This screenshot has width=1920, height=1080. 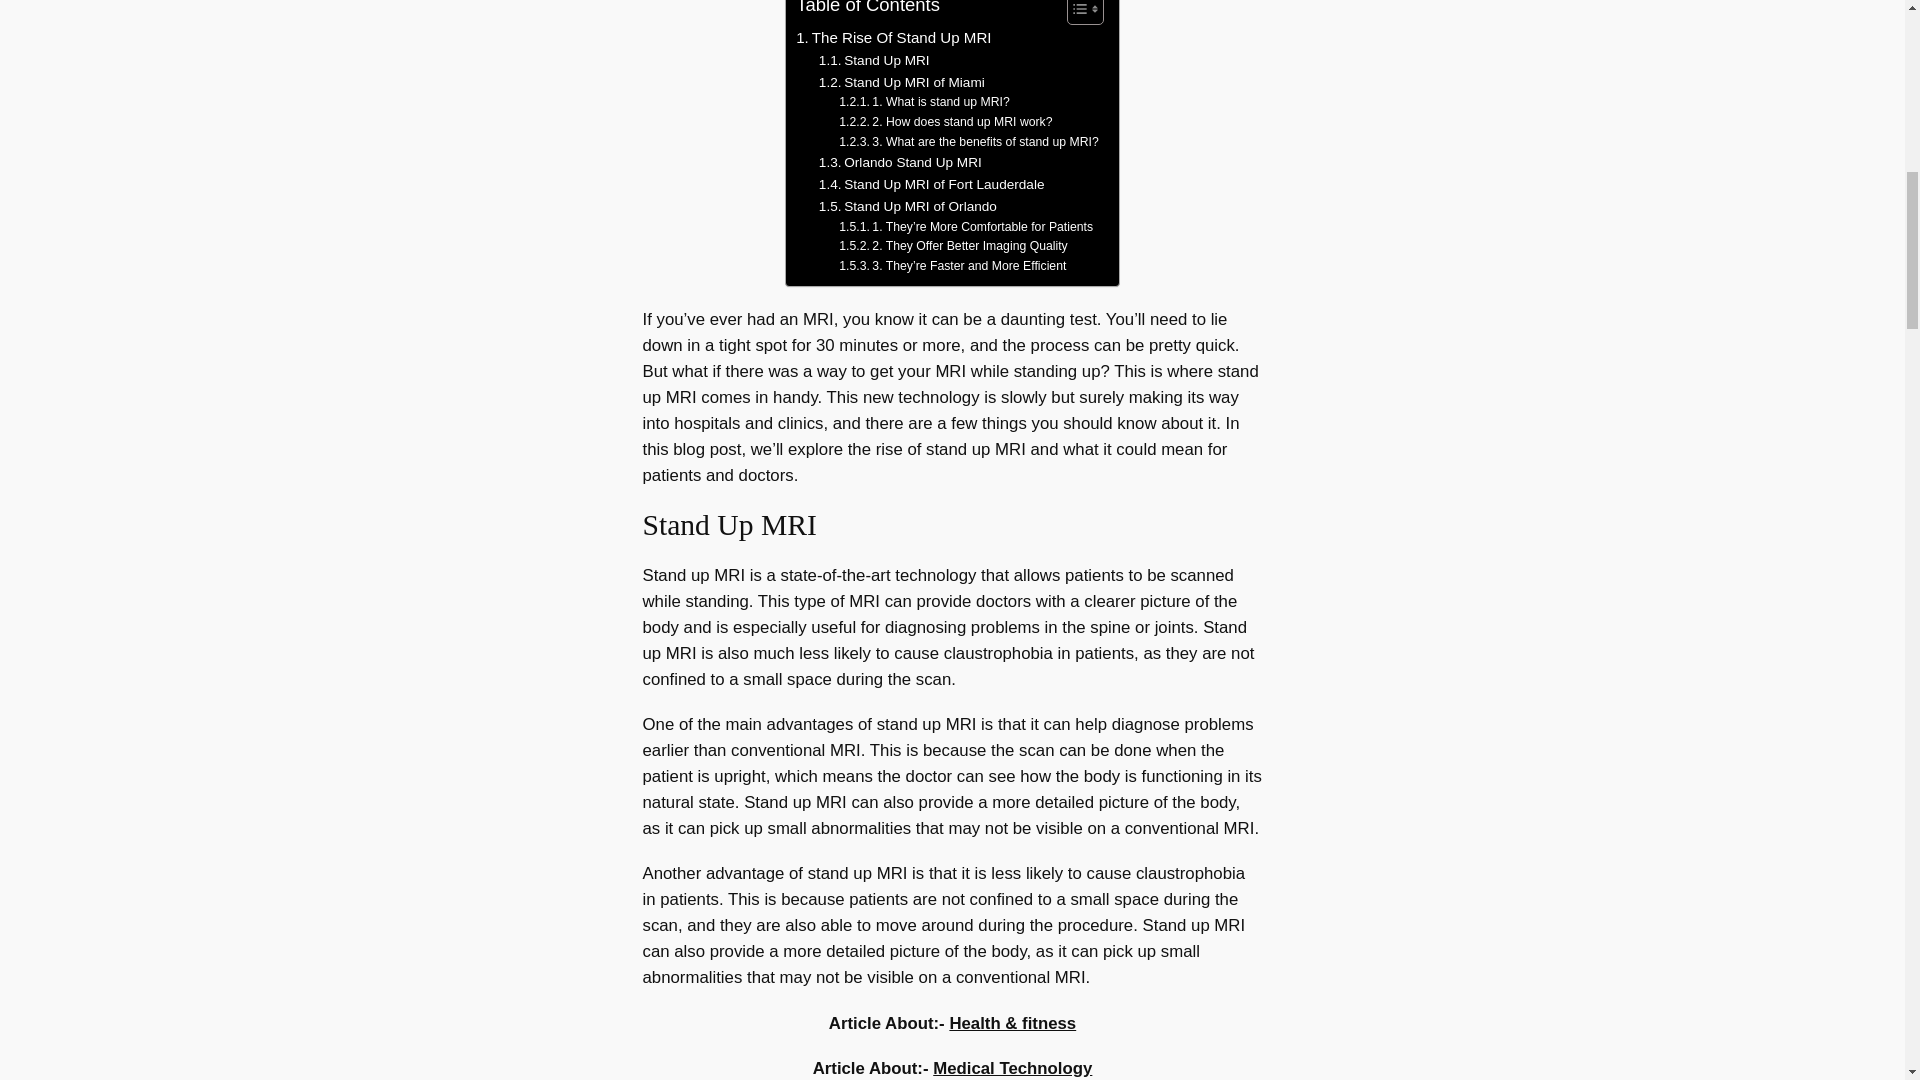 I want to click on Medical Technology, so click(x=1012, y=1068).